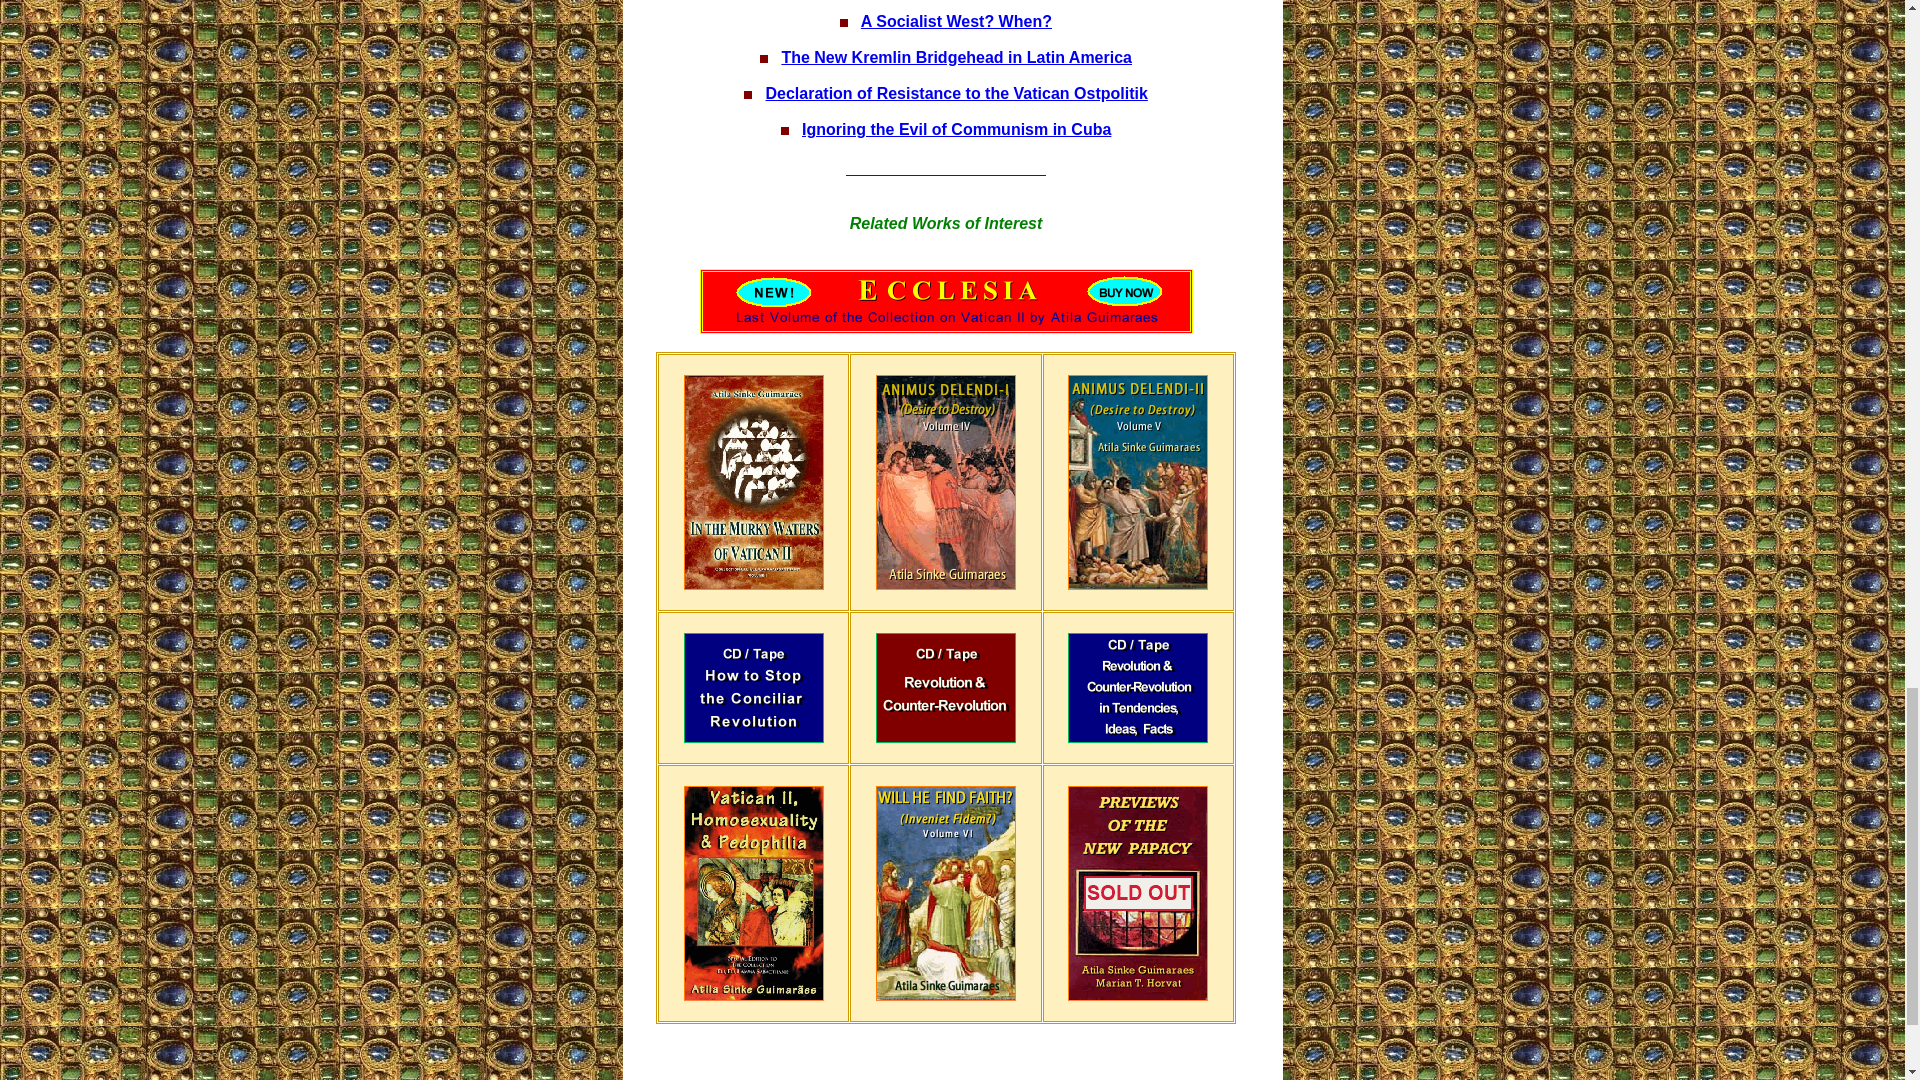 Image resolution: width=1920 pixels, height=1080 pixels. Describe the element at coordinates (957, 93) in the screenshot. I see `Declaration of Resistance to the Vatican Ostpolitik` at that location.